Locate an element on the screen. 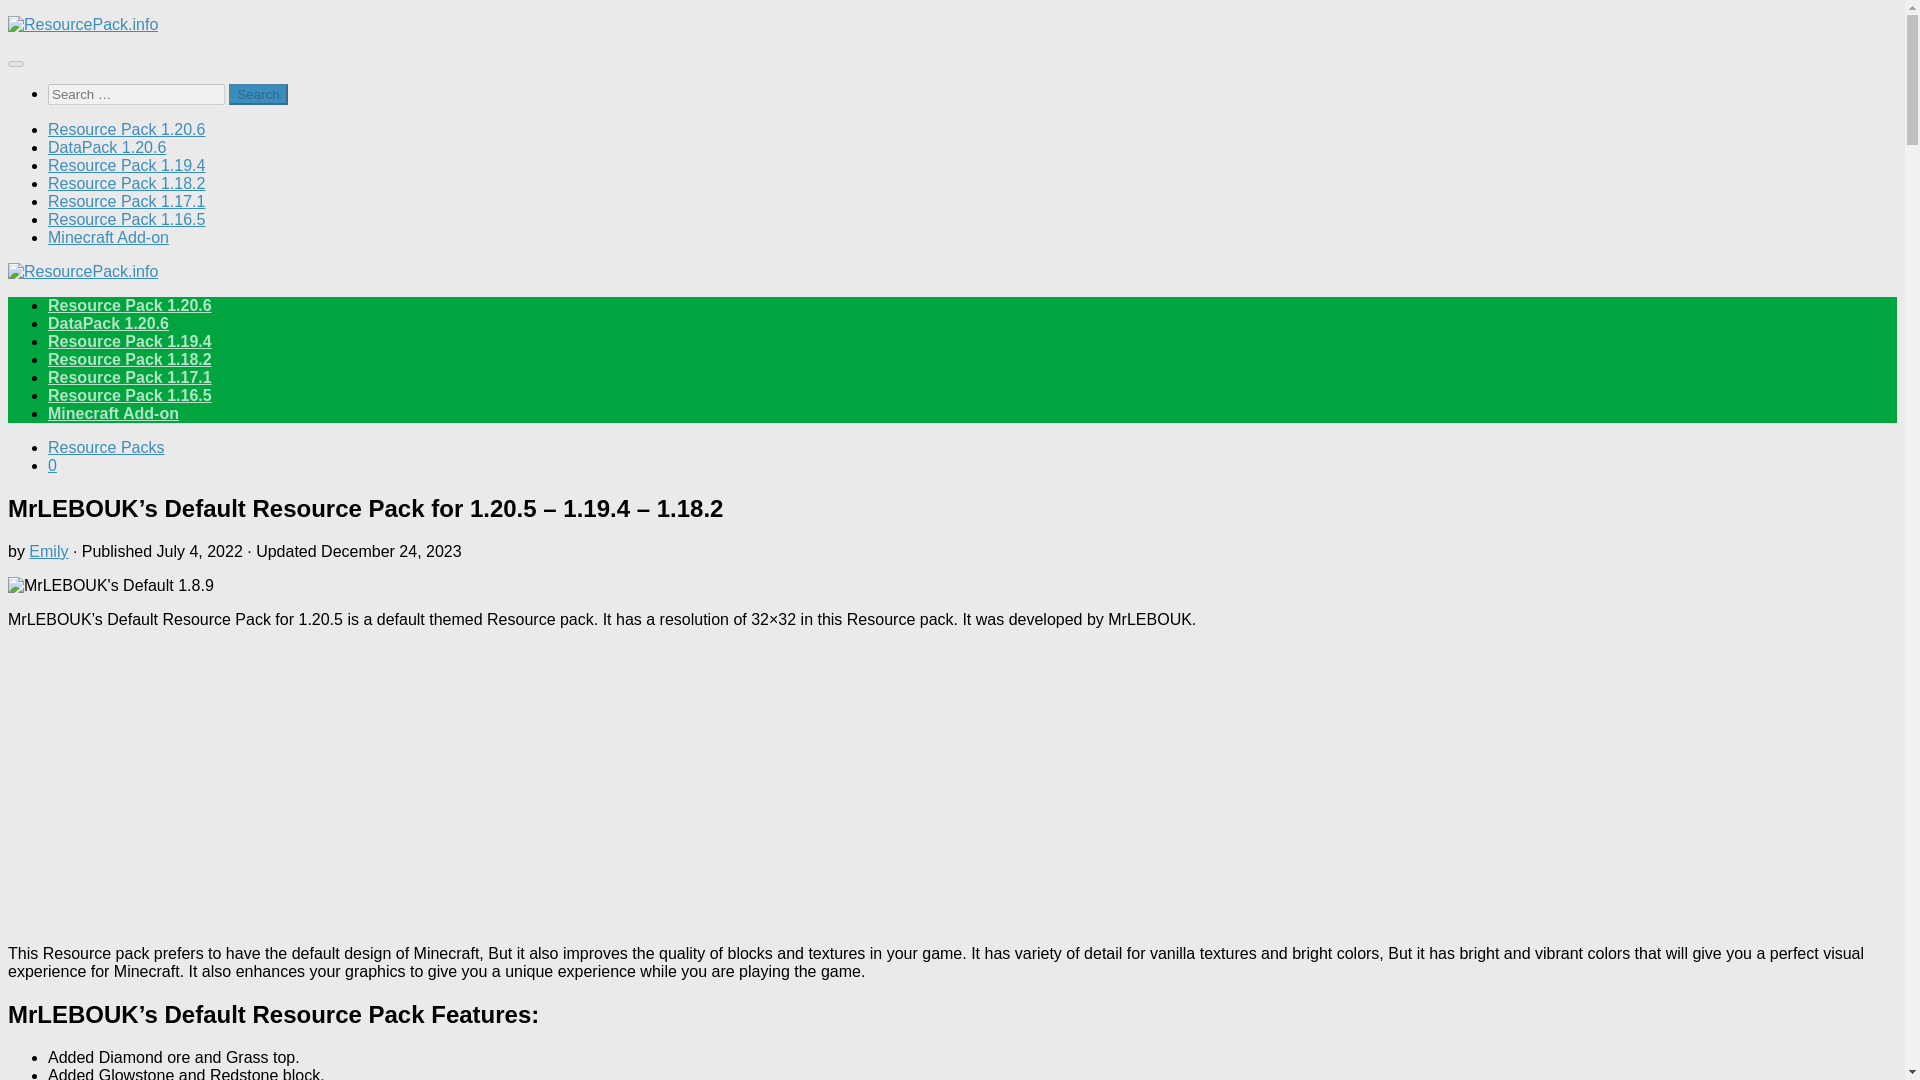 The height and width of the screenshot is (1080, 1920). Resource Pack 1.19.4 is located at coordinates (130, 340).